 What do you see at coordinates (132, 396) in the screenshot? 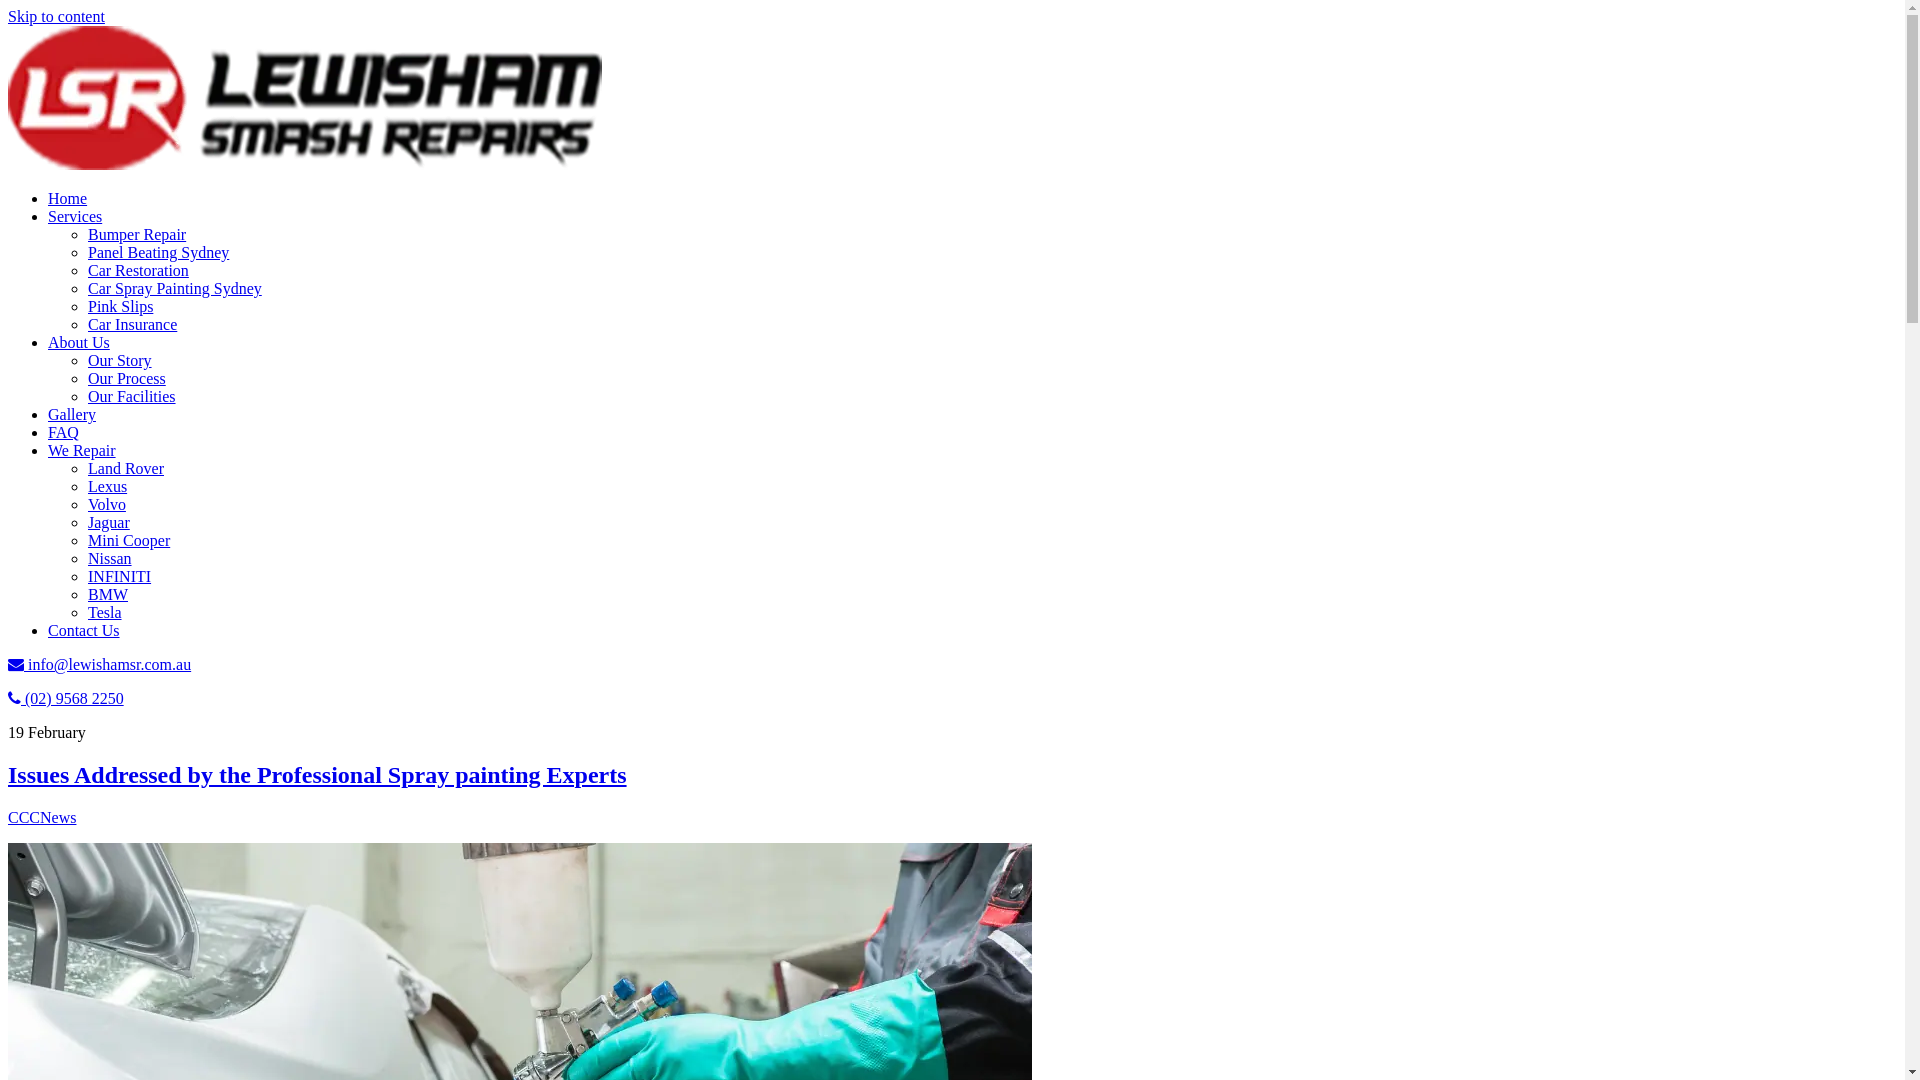
I see `Our Facilities` at bounding box center [132, 396].